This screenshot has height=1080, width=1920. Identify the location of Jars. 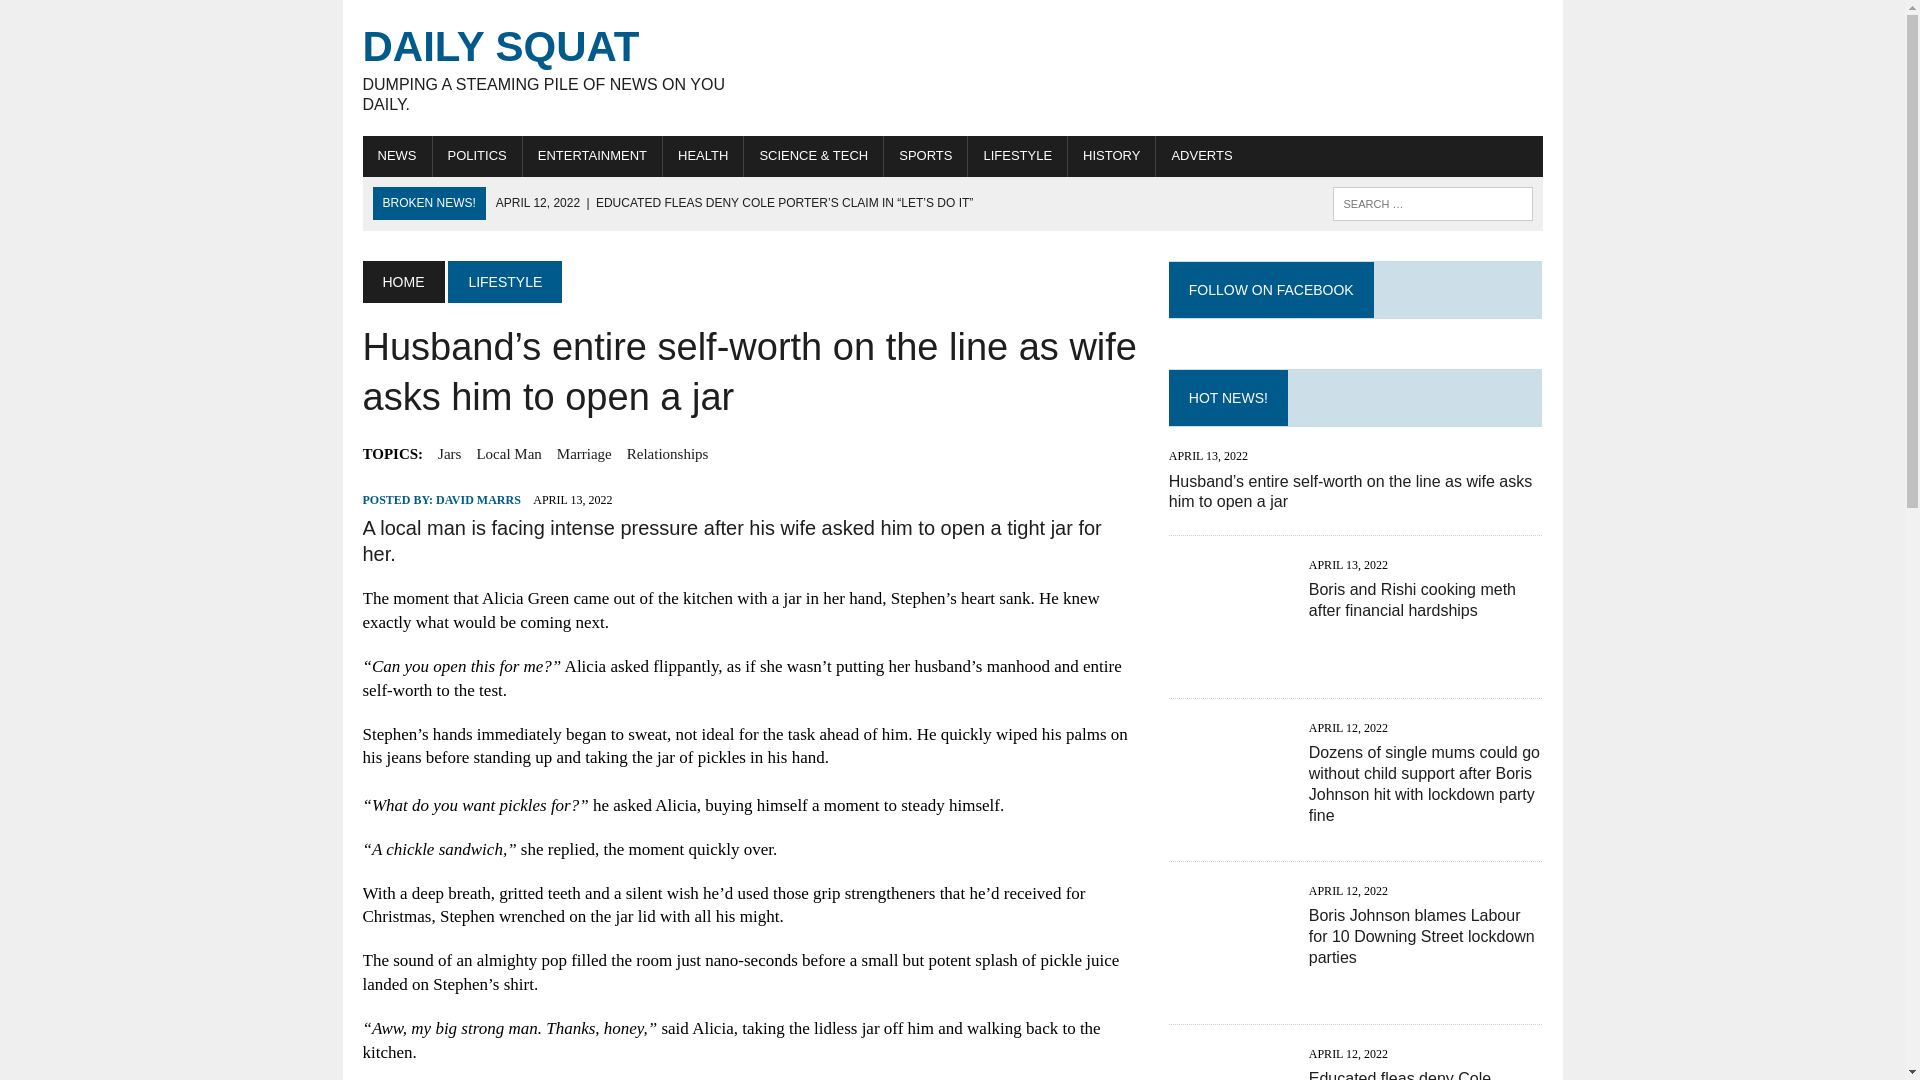
(476, 156).